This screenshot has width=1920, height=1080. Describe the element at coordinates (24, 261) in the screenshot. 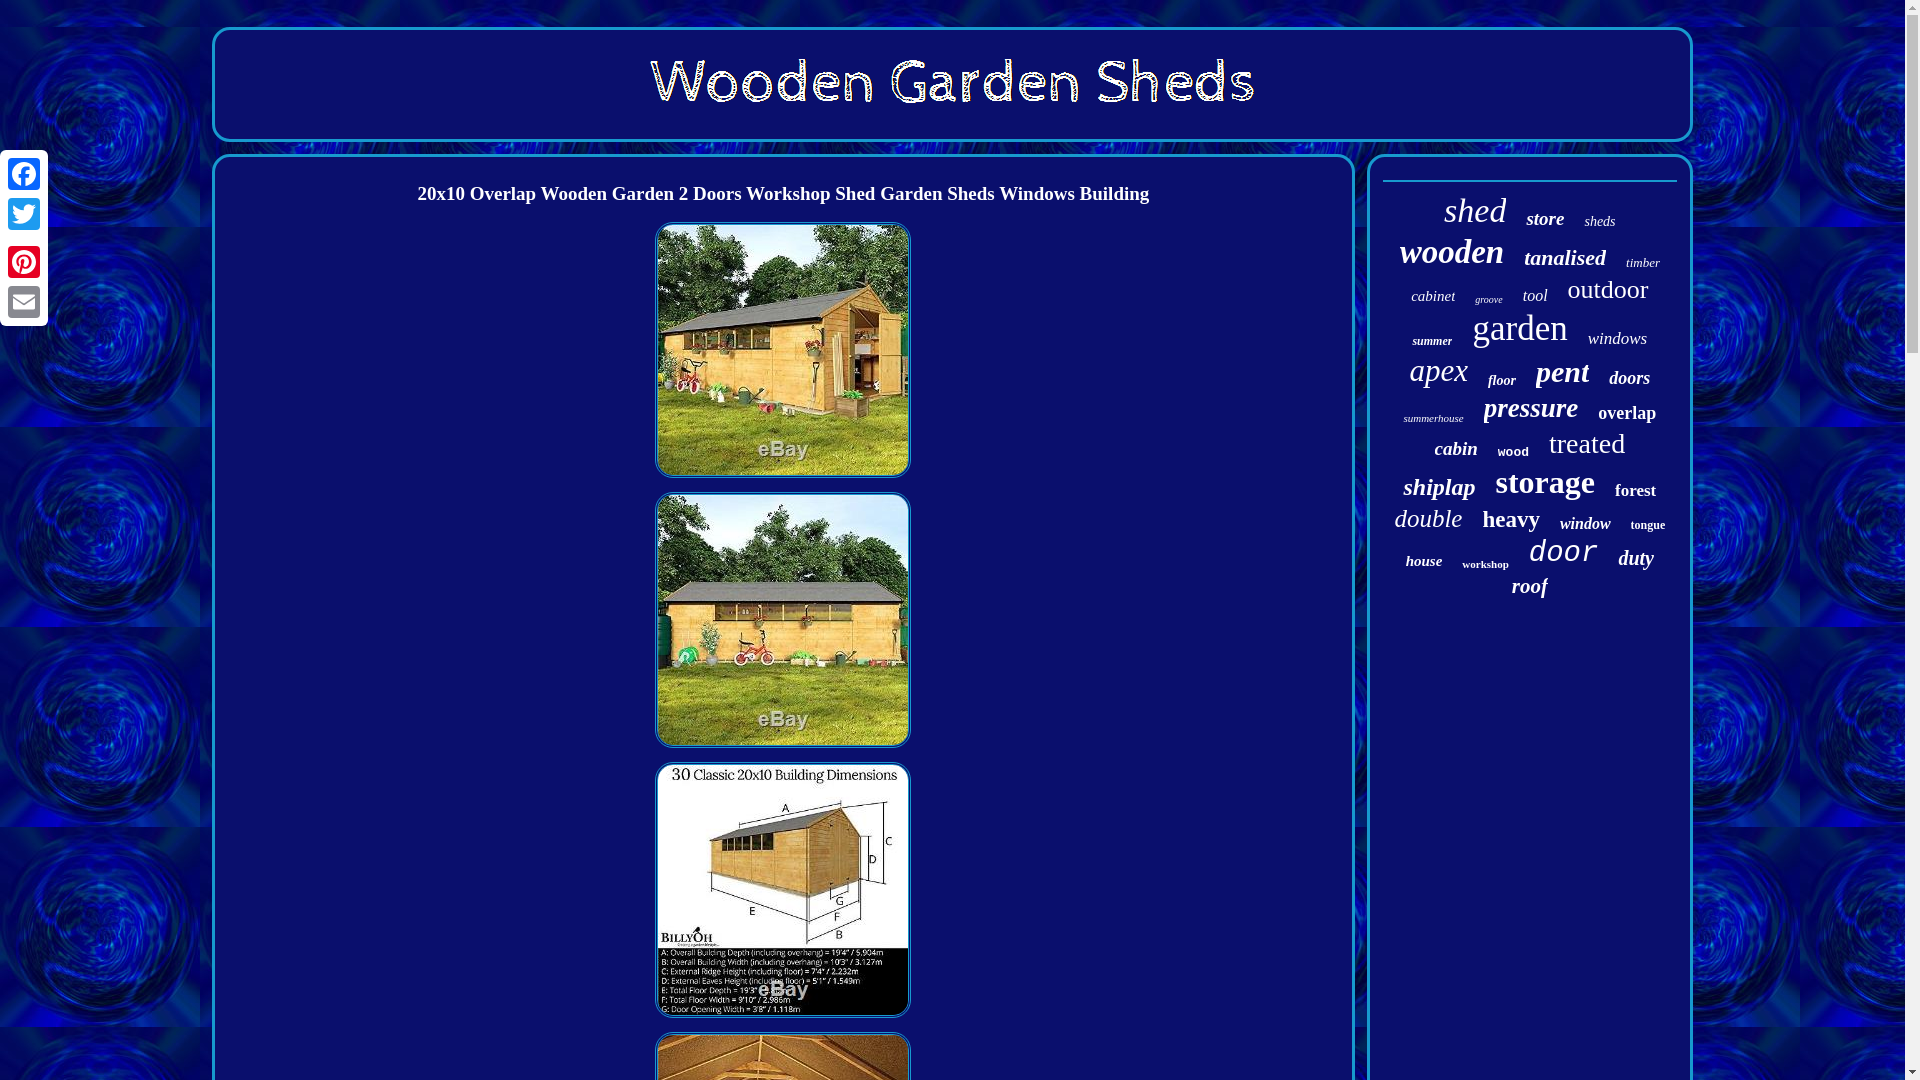

I see `Pinterest` at that location.